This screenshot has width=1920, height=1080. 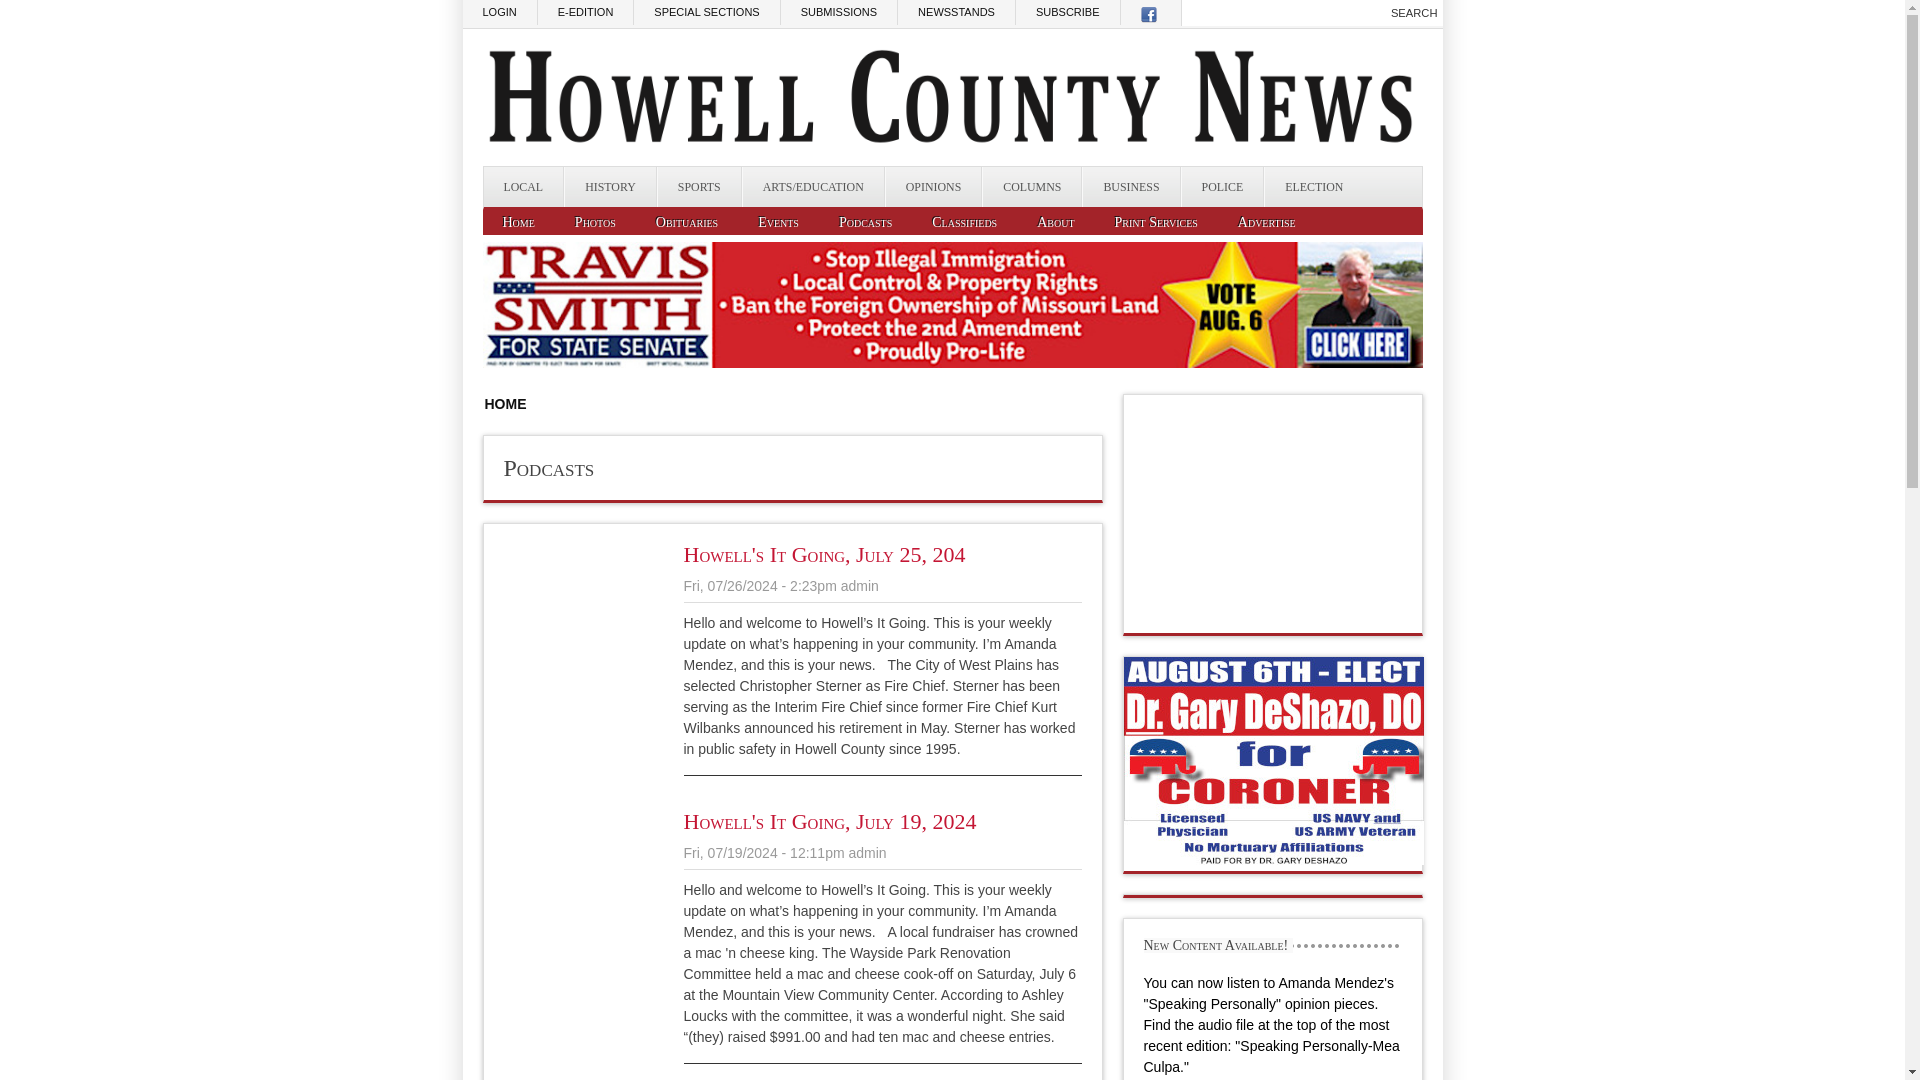 I want to click on ELECTION, so click(x=1313, y=187).